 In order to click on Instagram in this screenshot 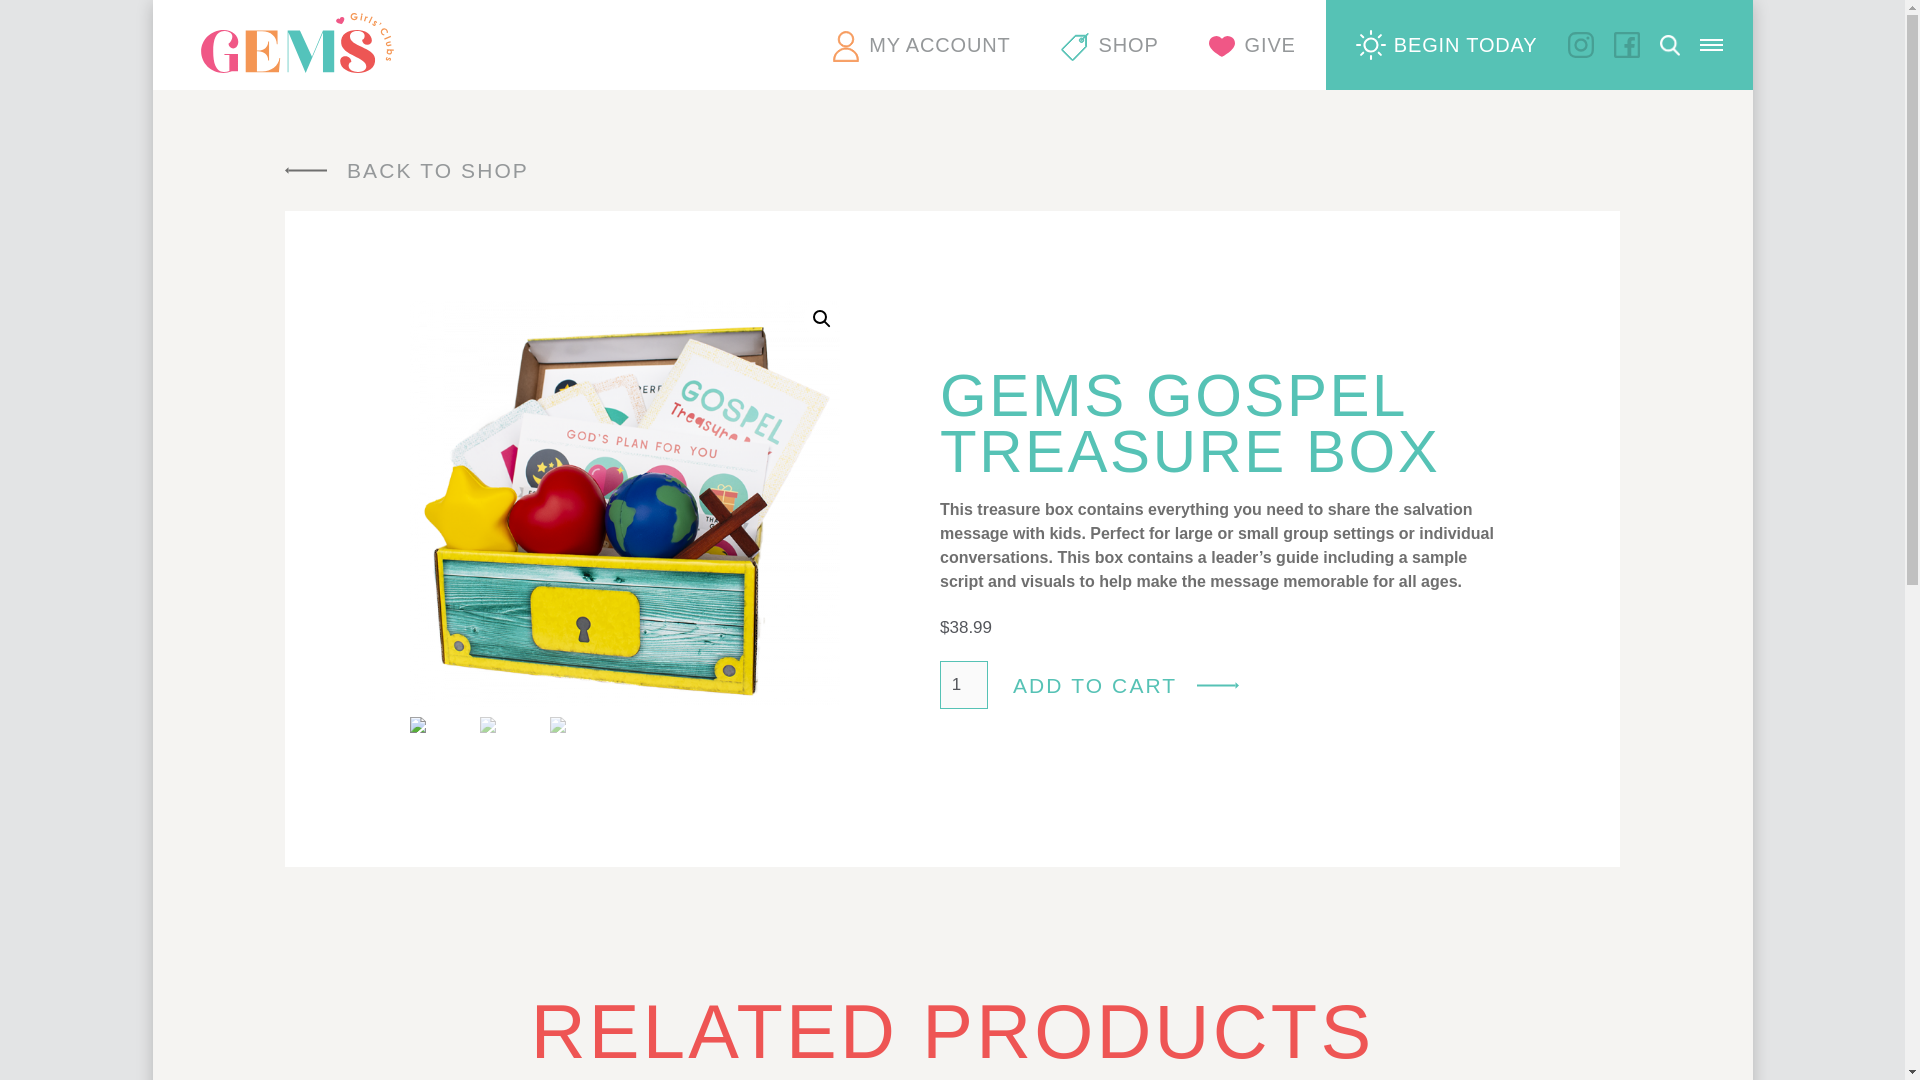, I will do `click(1580, 45)`.